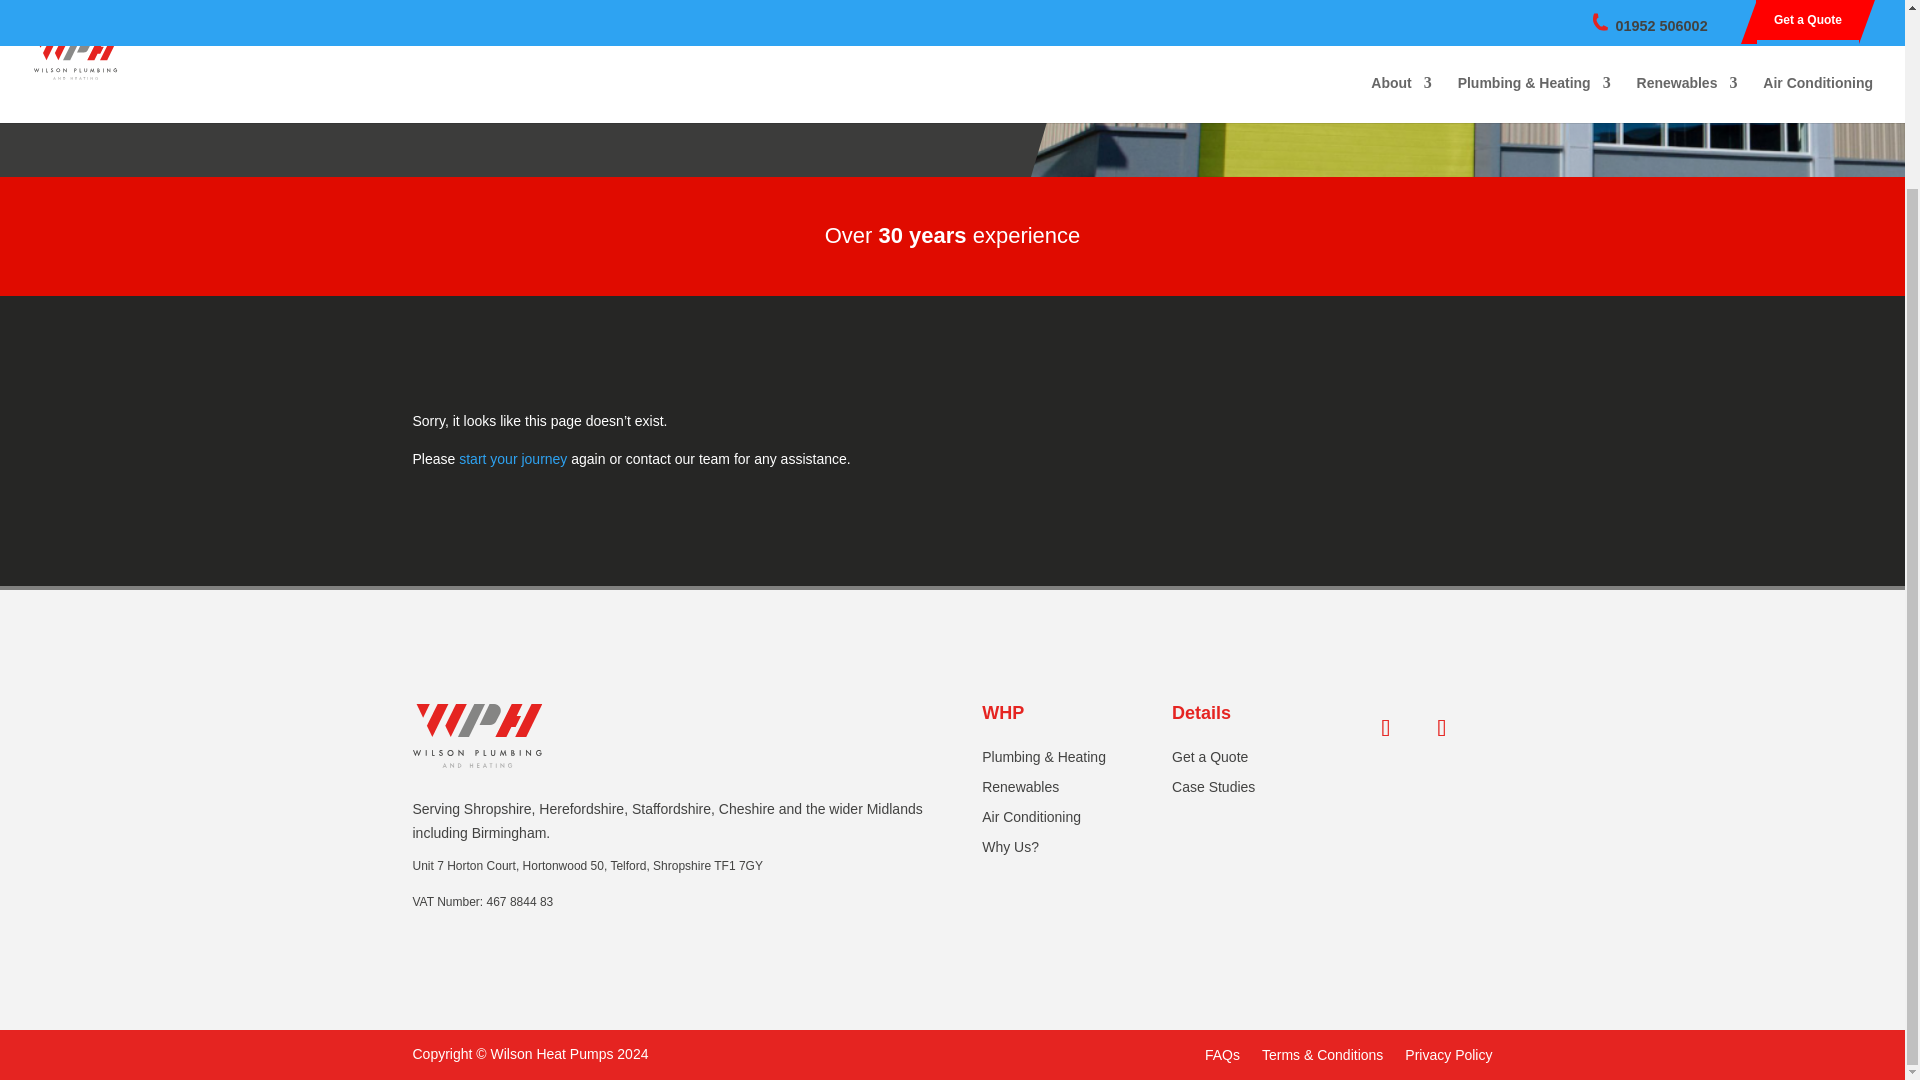 The image size is (1920, 1080). Describe the element at coordinates (512, 458) in the screenshot. I see `start your journey` at that location.